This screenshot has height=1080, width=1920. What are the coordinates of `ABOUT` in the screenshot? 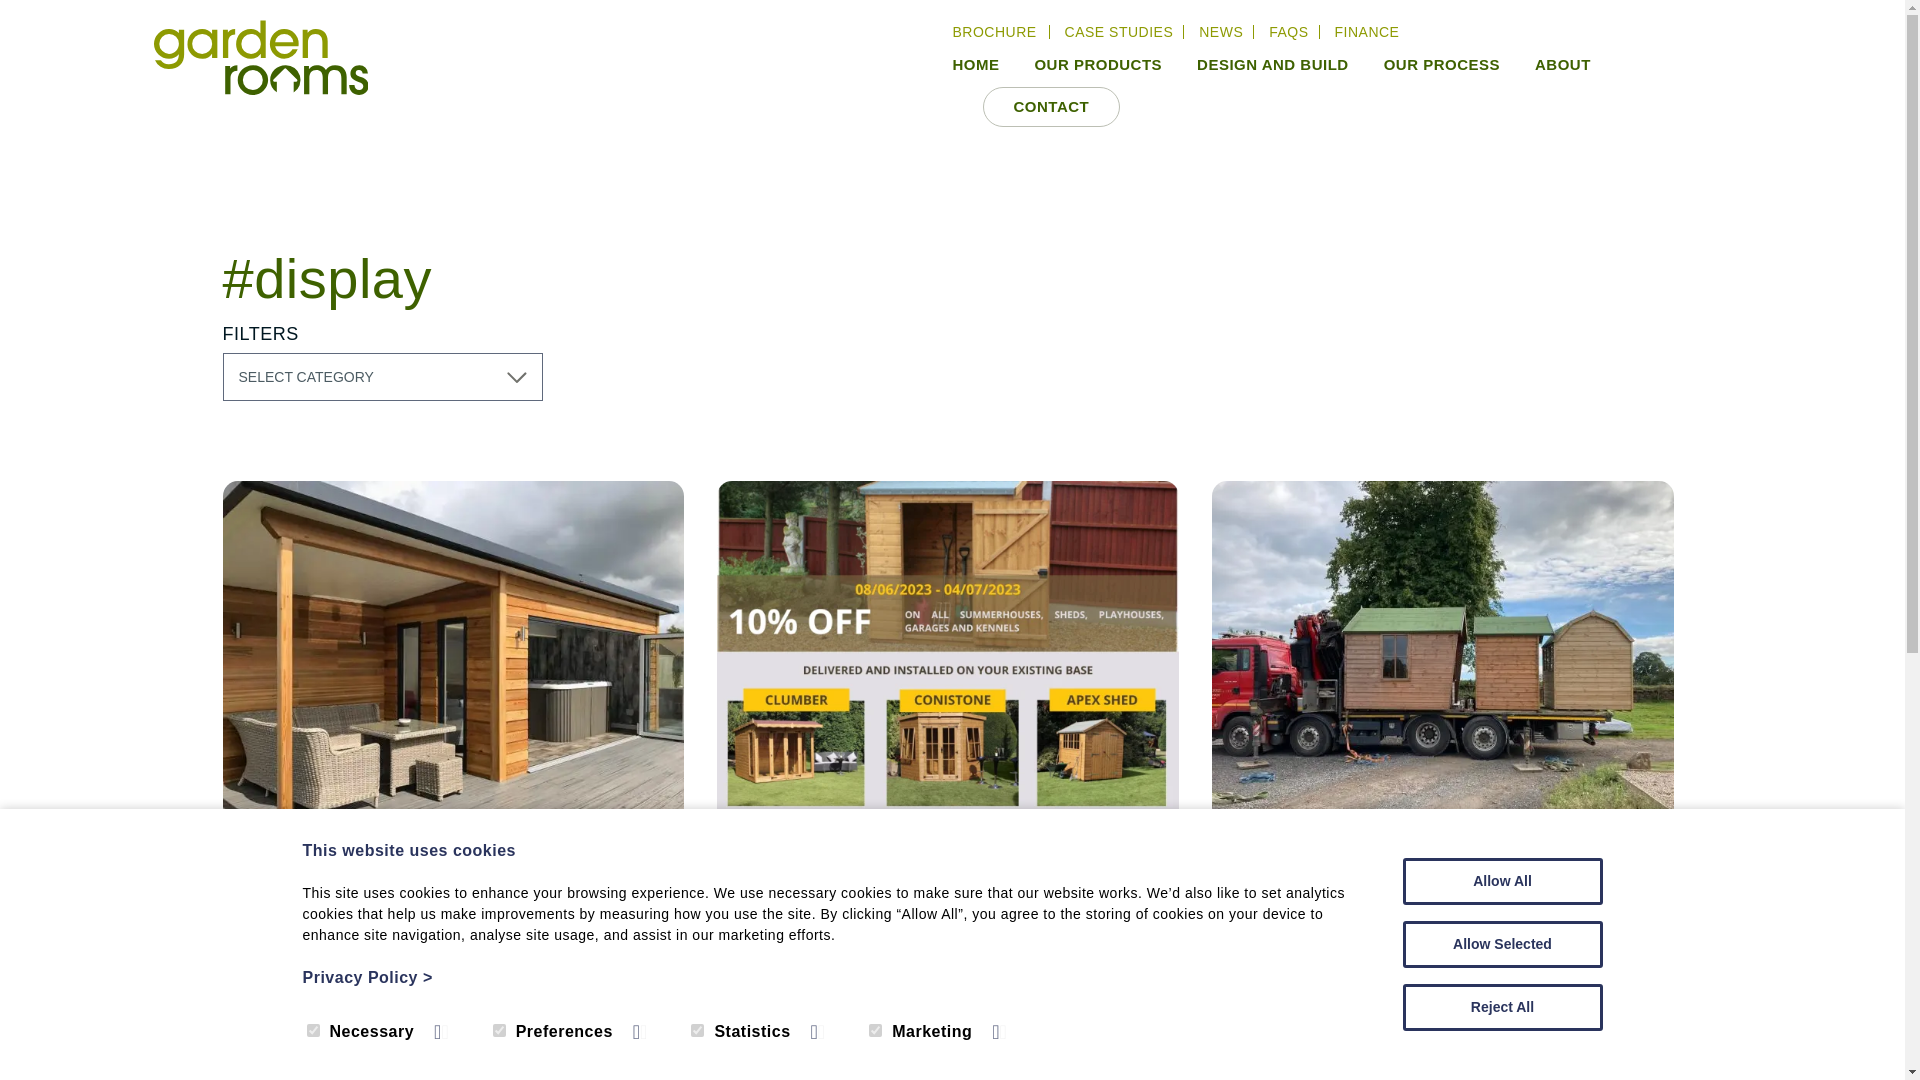 It's located at (1548, 66).